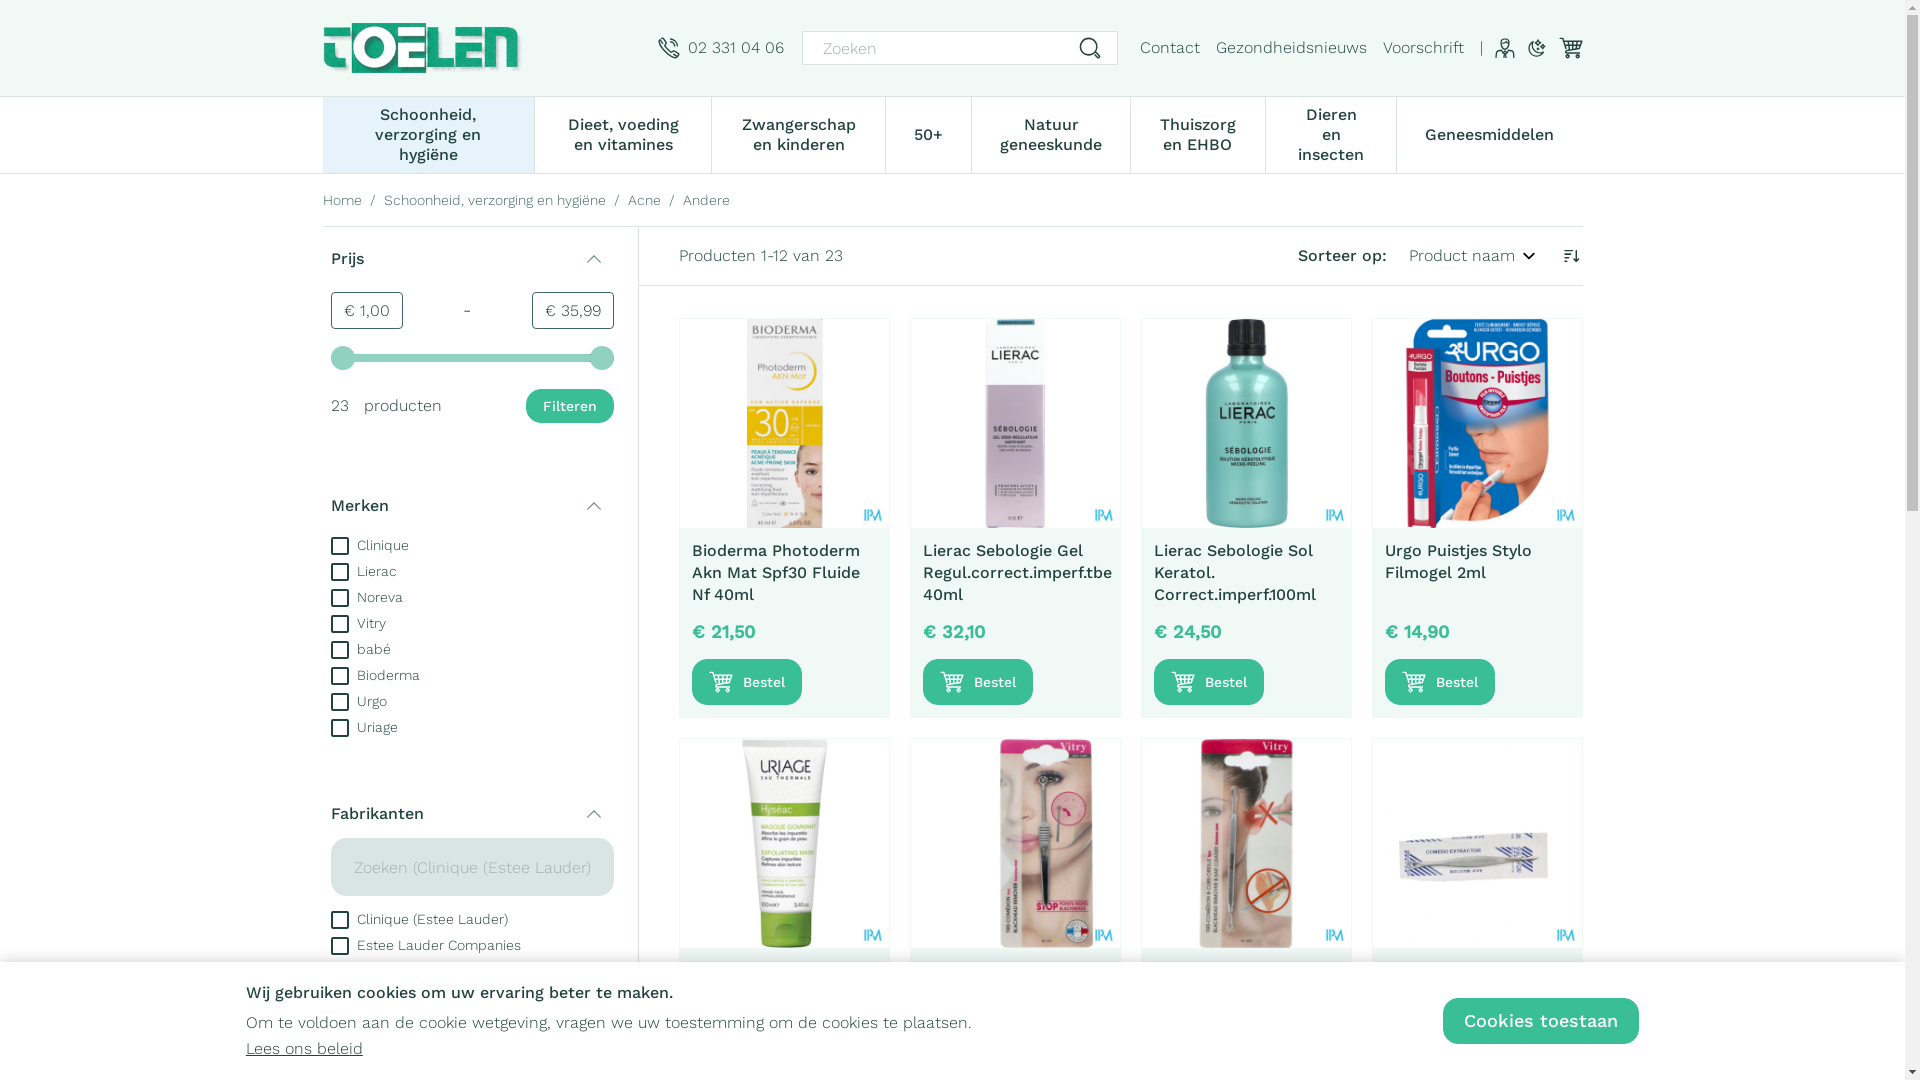 This screenshot has width=1920, height=1080. What do you see at coordinates (1209, 682) in the screenshot?
I see `Bestel` at bounding box center [1209, 682].